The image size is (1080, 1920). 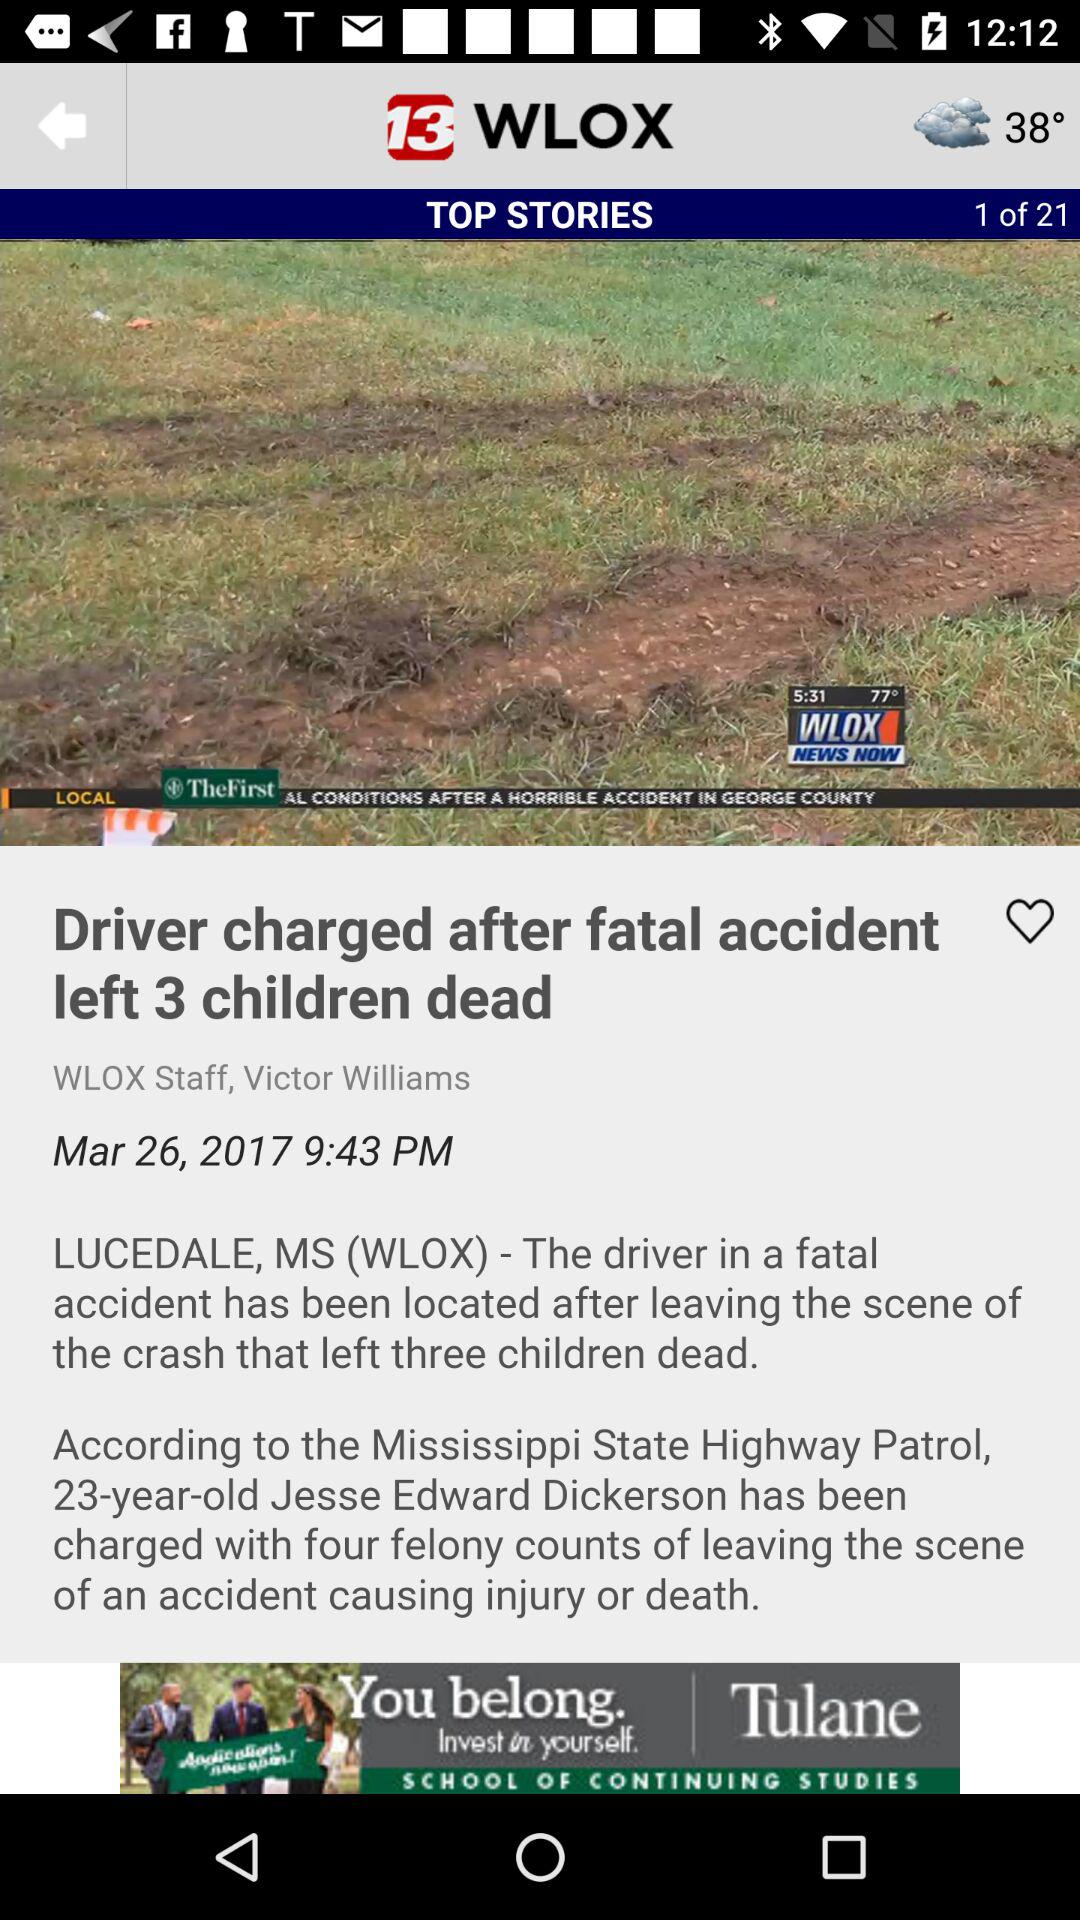 I want to click on news headline, so click(x=540, y=1254).